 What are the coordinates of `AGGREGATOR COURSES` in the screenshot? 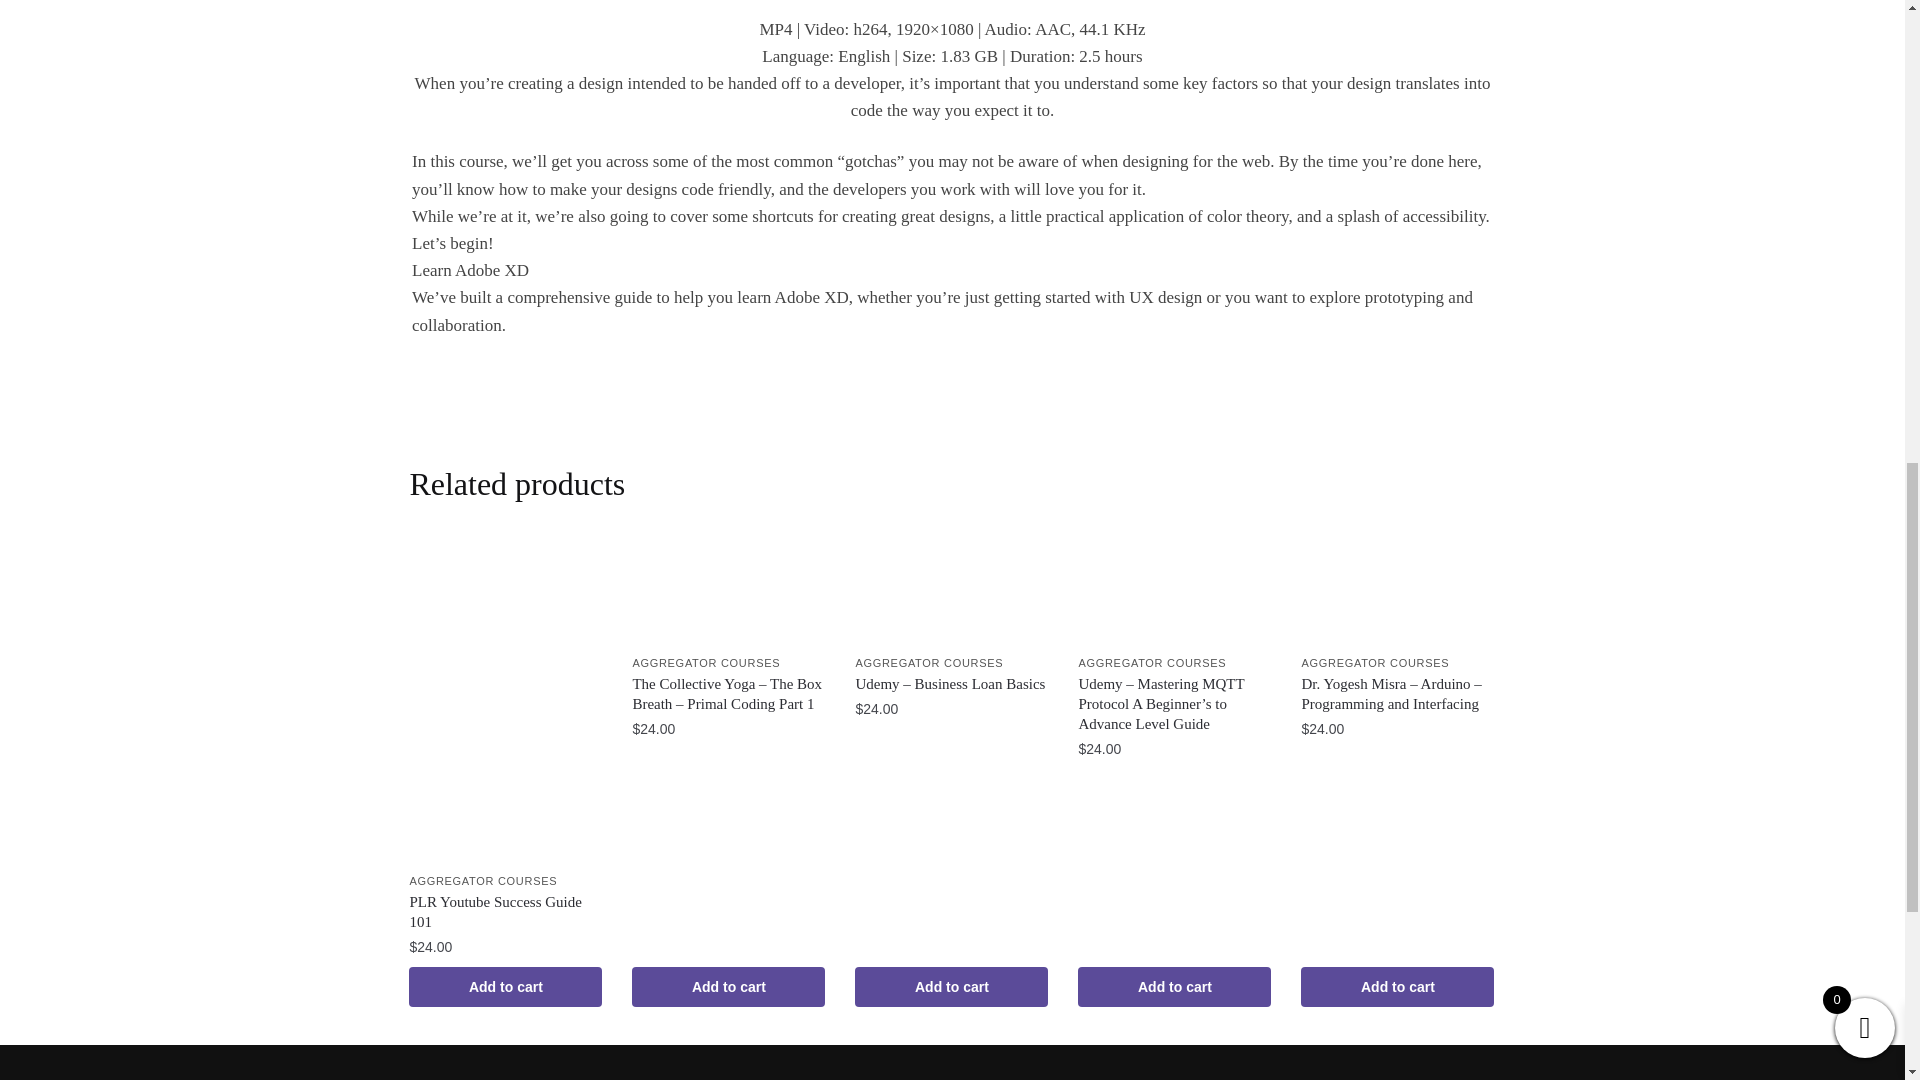 It's located at (928, 662).